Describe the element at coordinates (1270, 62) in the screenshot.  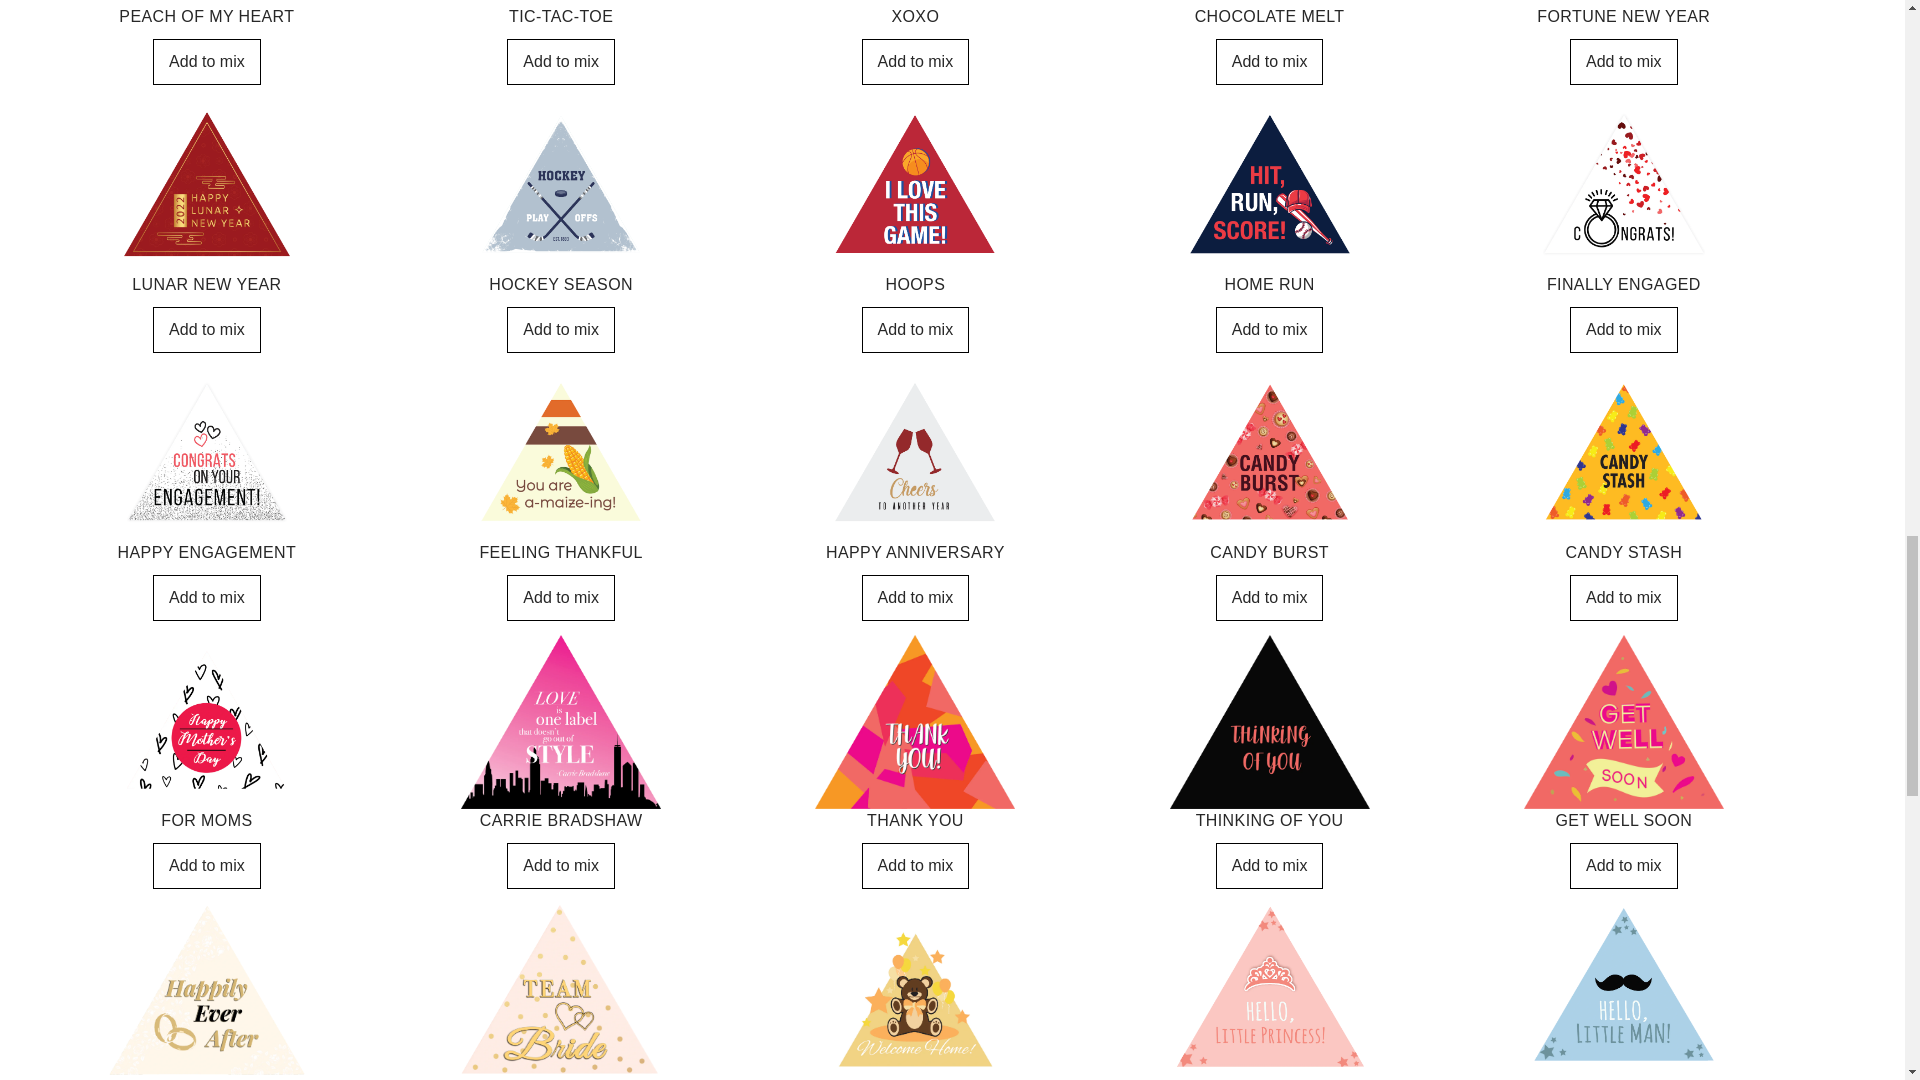
I see `Chocolate Melt` at that location.